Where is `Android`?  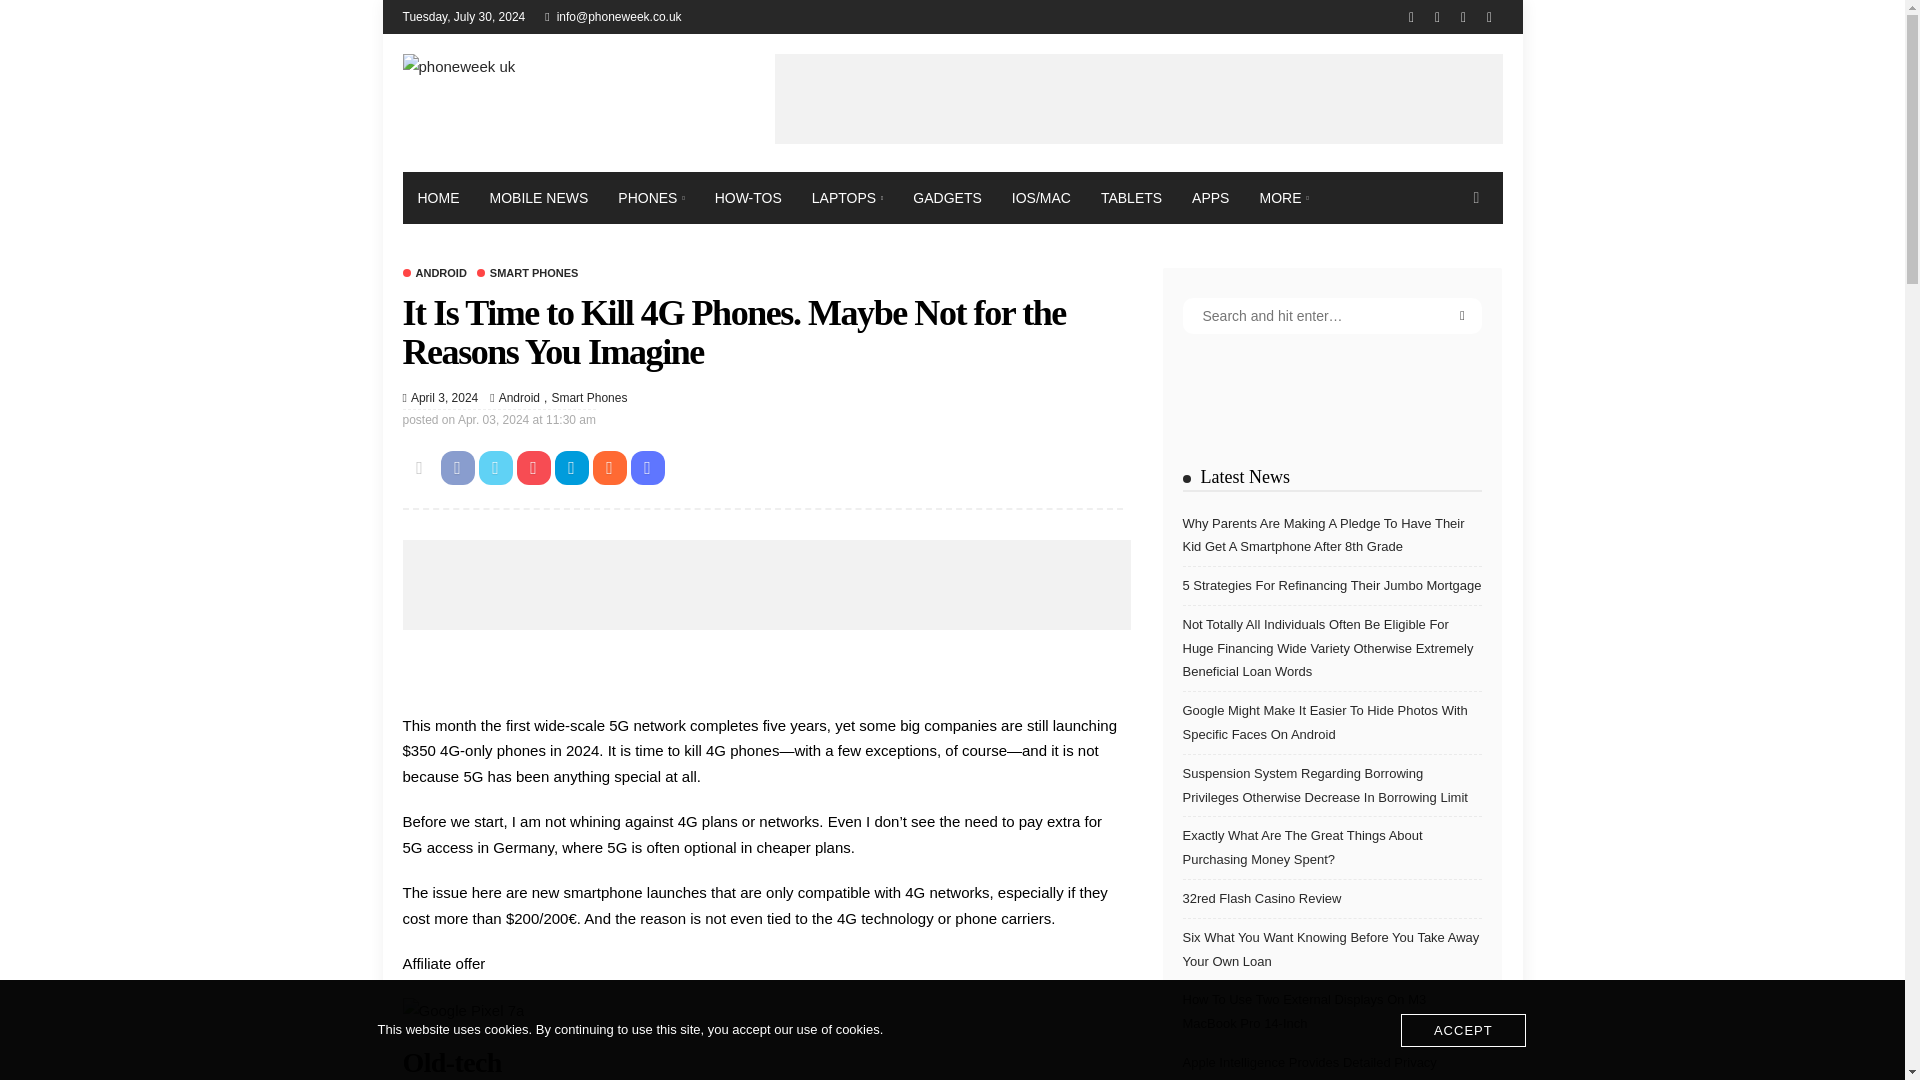 Android is located at coordinates (519, 398).